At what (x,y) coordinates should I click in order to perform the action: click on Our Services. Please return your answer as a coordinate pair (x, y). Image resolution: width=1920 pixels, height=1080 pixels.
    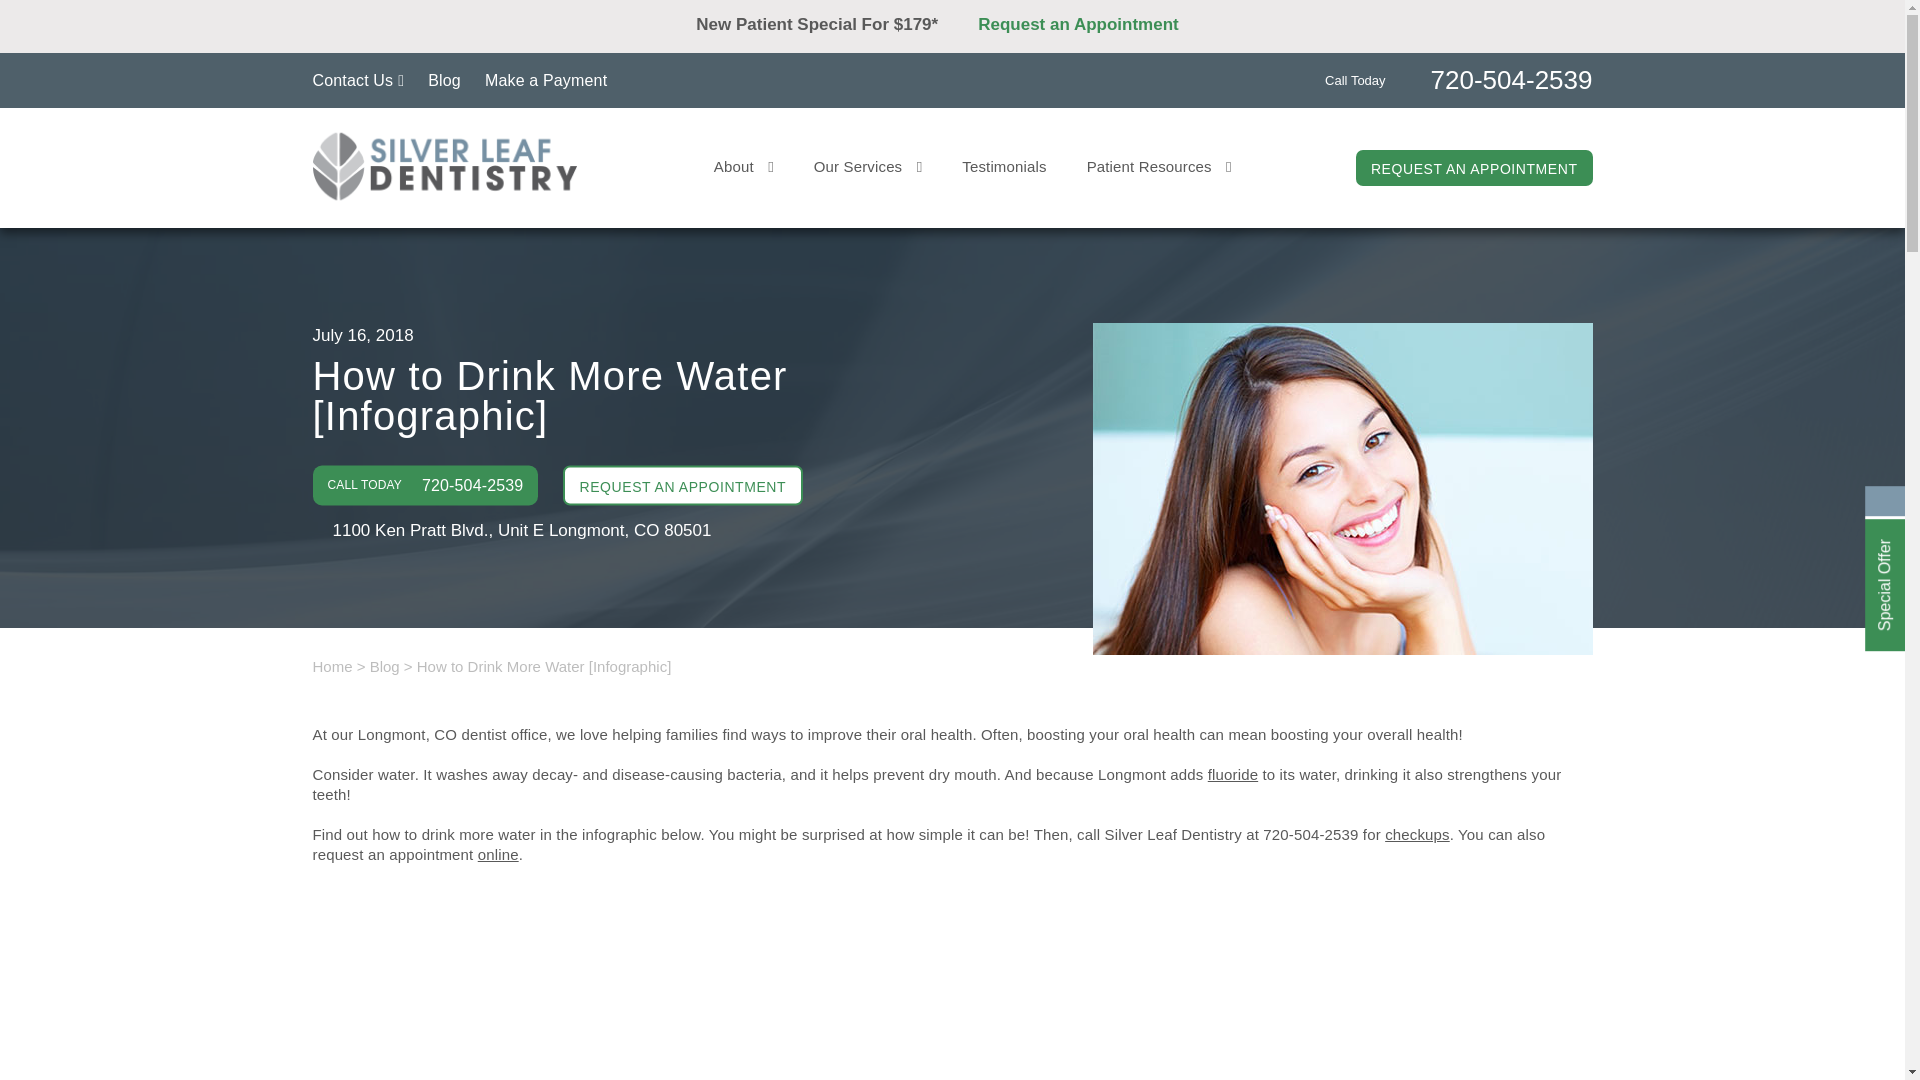
    Looking at the image, I should click on (868, 166).